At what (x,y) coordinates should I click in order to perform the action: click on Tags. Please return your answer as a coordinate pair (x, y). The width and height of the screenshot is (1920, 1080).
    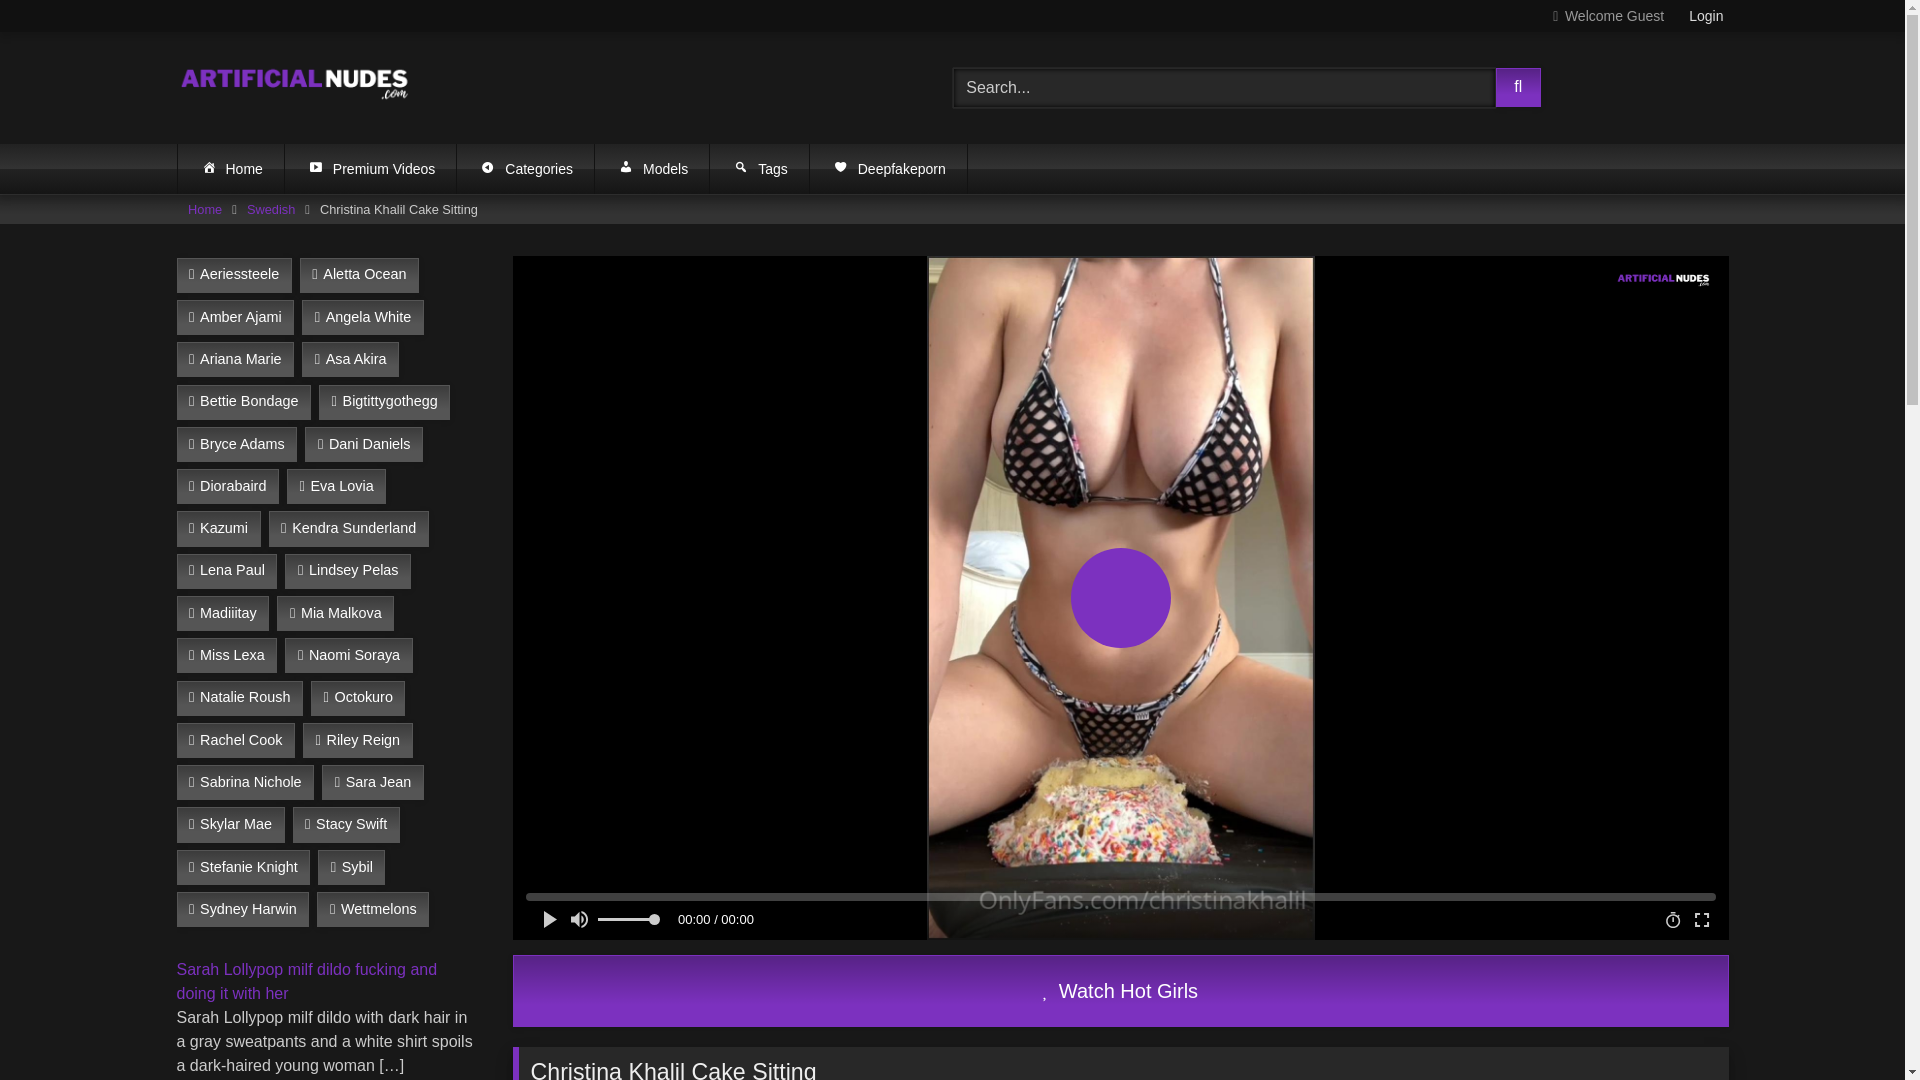
    Looking at the image, I should click on (759, 168).